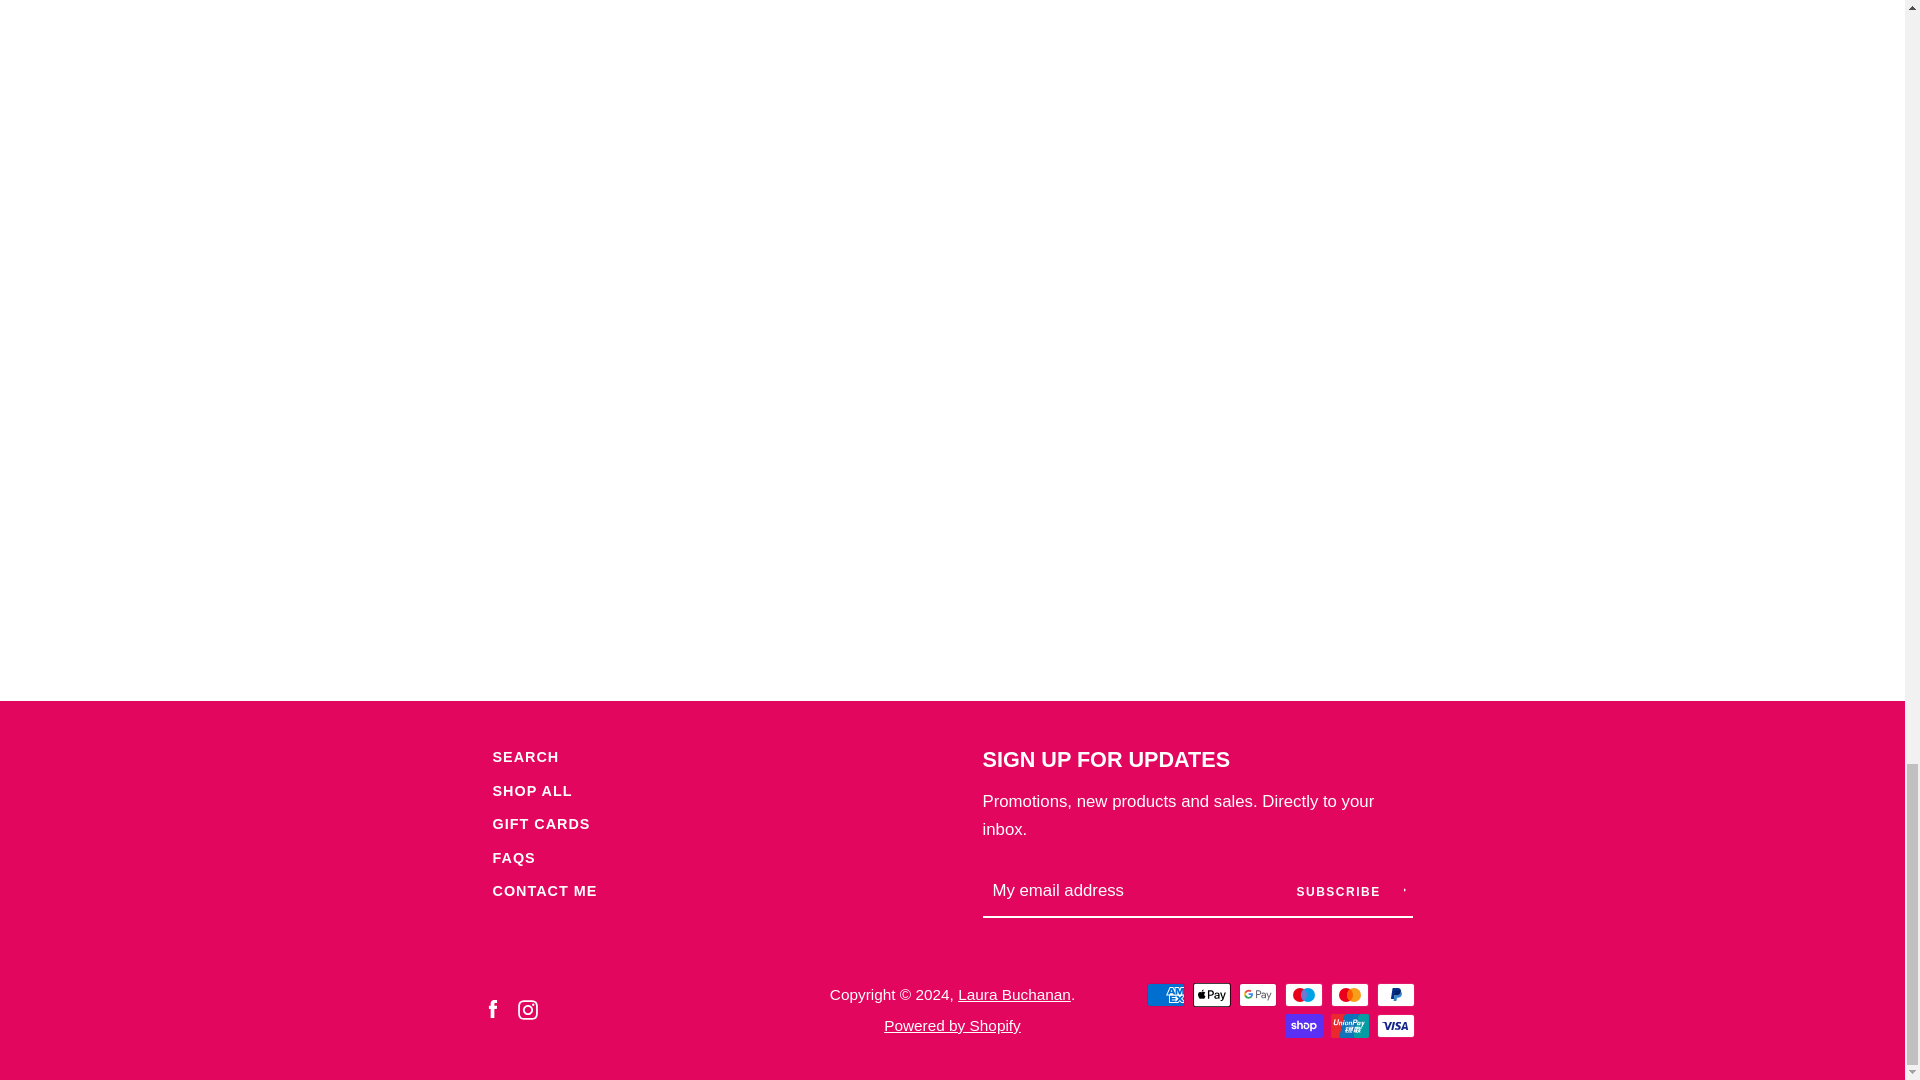 Image resolution: width=1920 pixels, height=1080 pixels. Describe the element at coordinates (1348, 994) in the screenshot. I see `Mastercard` at that location.